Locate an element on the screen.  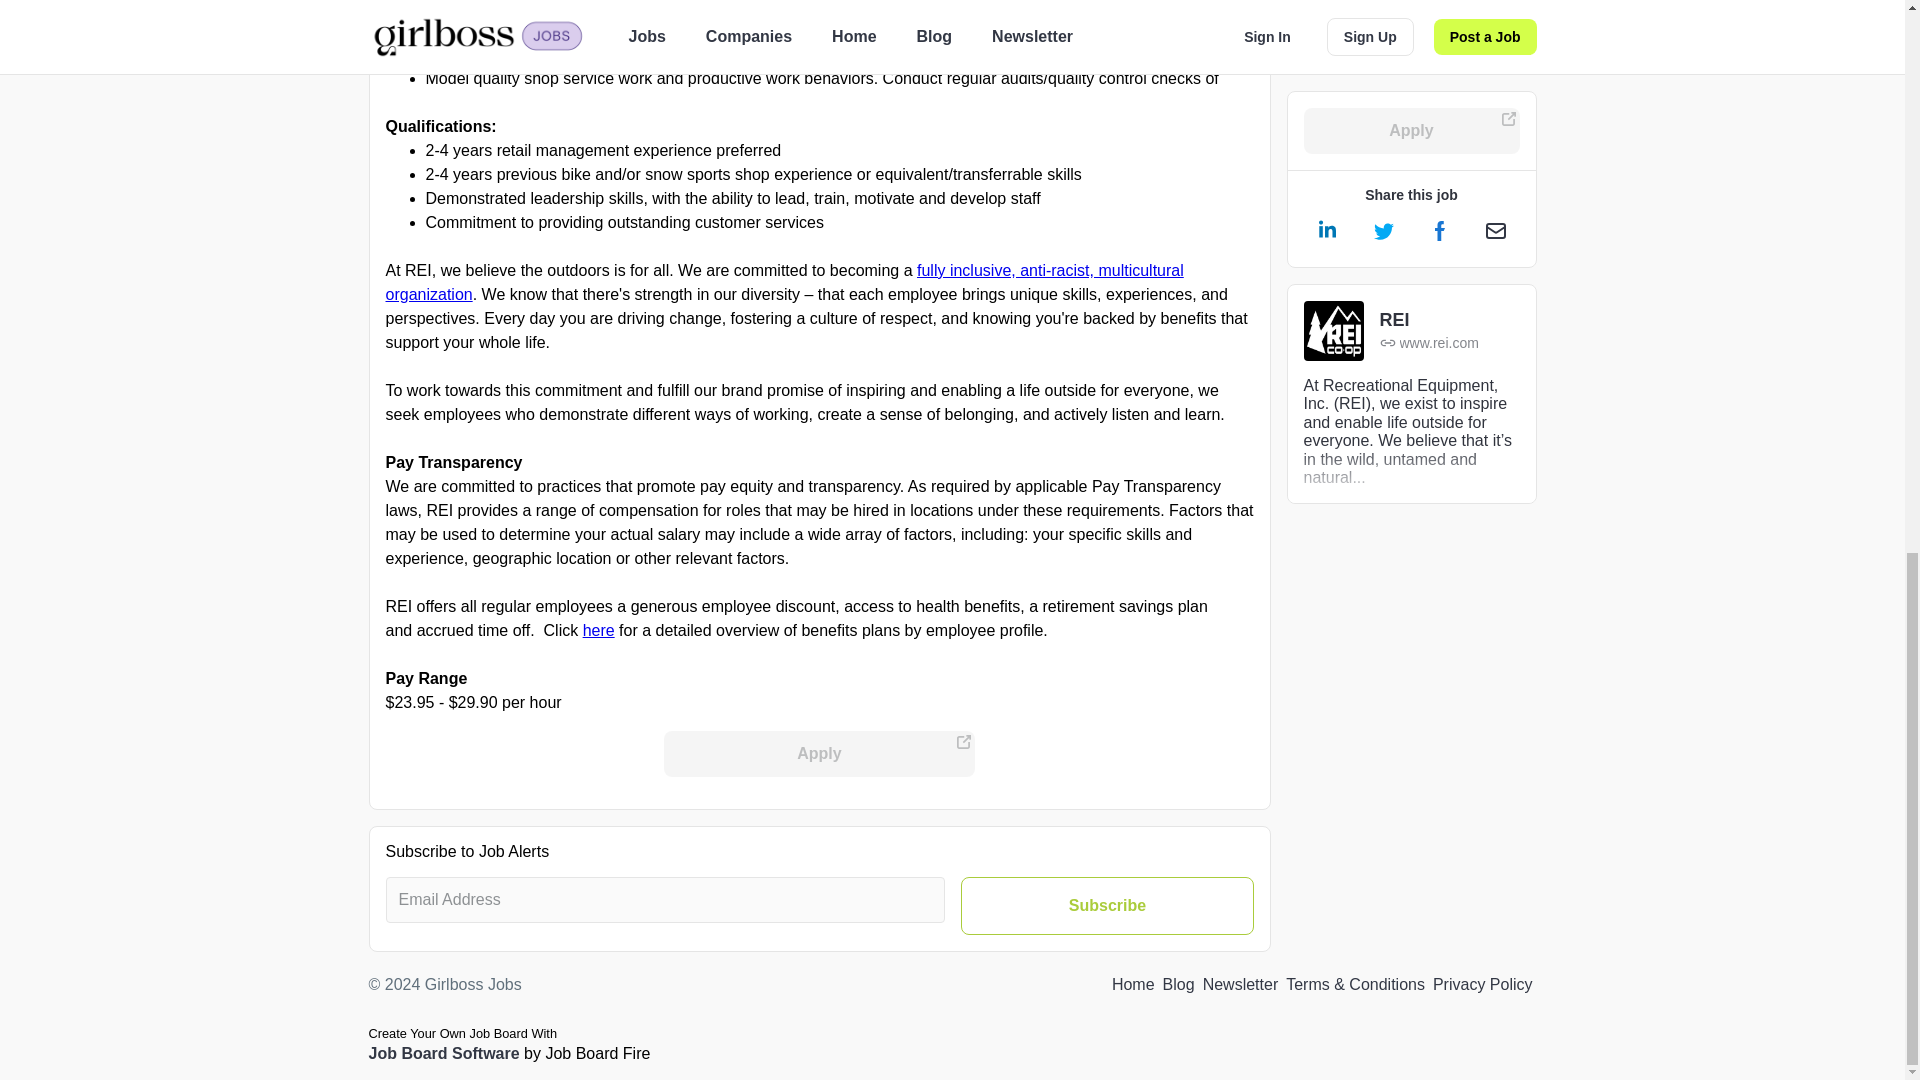
Blog is located at coordinates (1178, 984).